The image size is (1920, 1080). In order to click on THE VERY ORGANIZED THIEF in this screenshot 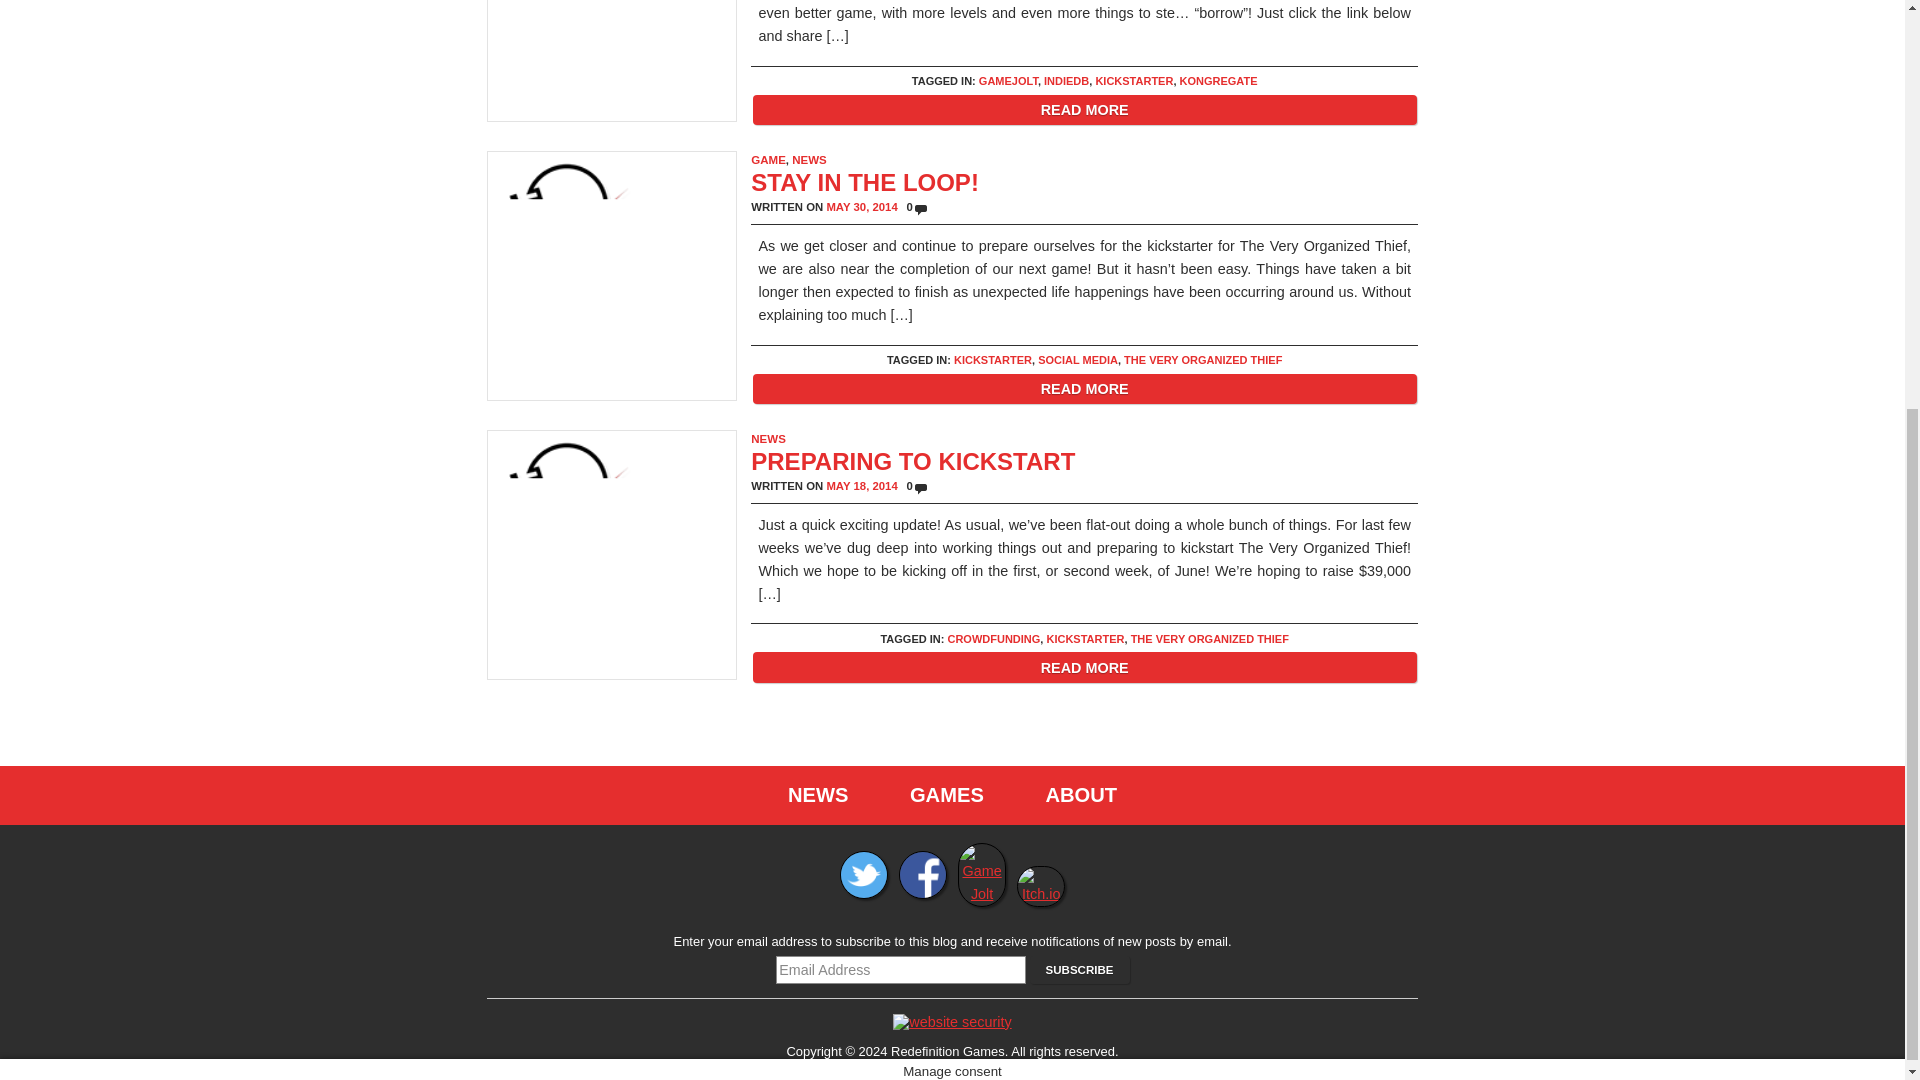, I will do `click(1202, 360)`.